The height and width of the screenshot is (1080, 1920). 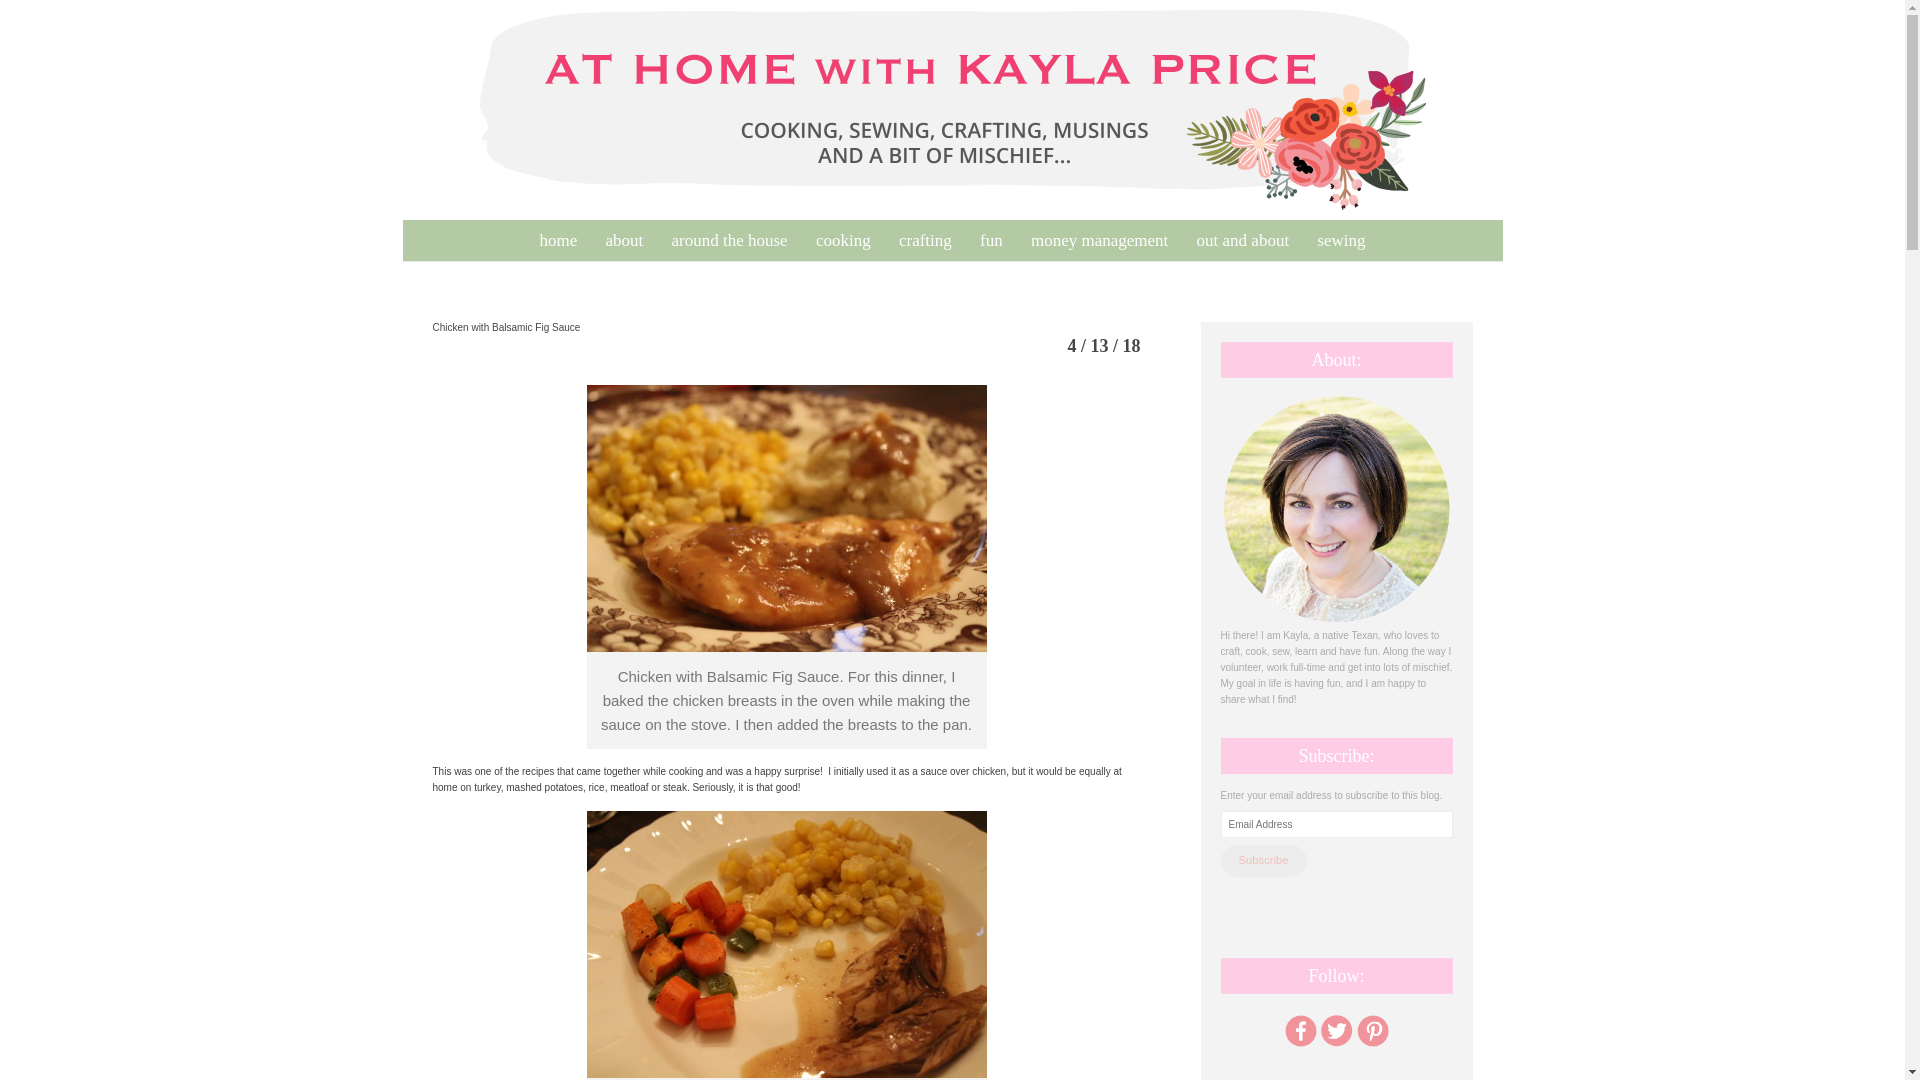 I want to click on crafting, so click(x=925, y=240).